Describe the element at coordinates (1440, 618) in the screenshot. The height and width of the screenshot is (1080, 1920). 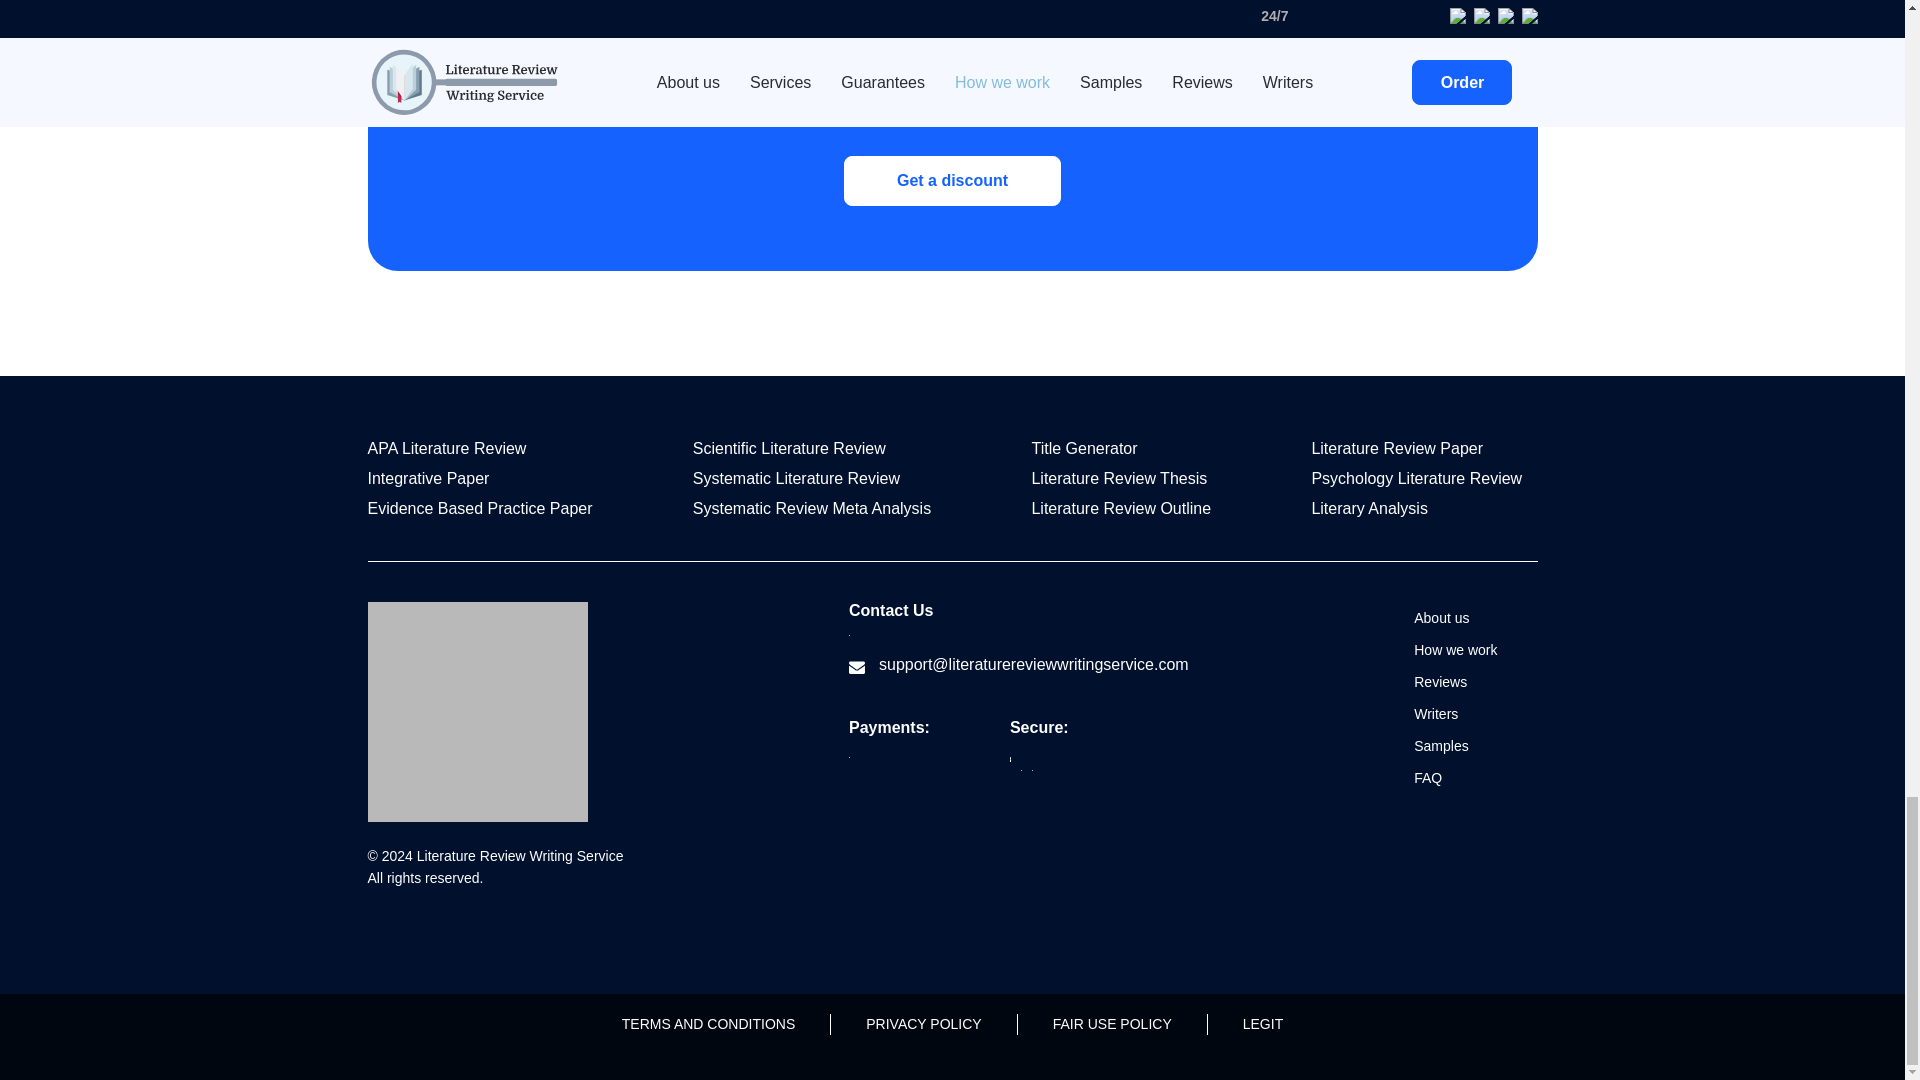
I see `About us` at that location.